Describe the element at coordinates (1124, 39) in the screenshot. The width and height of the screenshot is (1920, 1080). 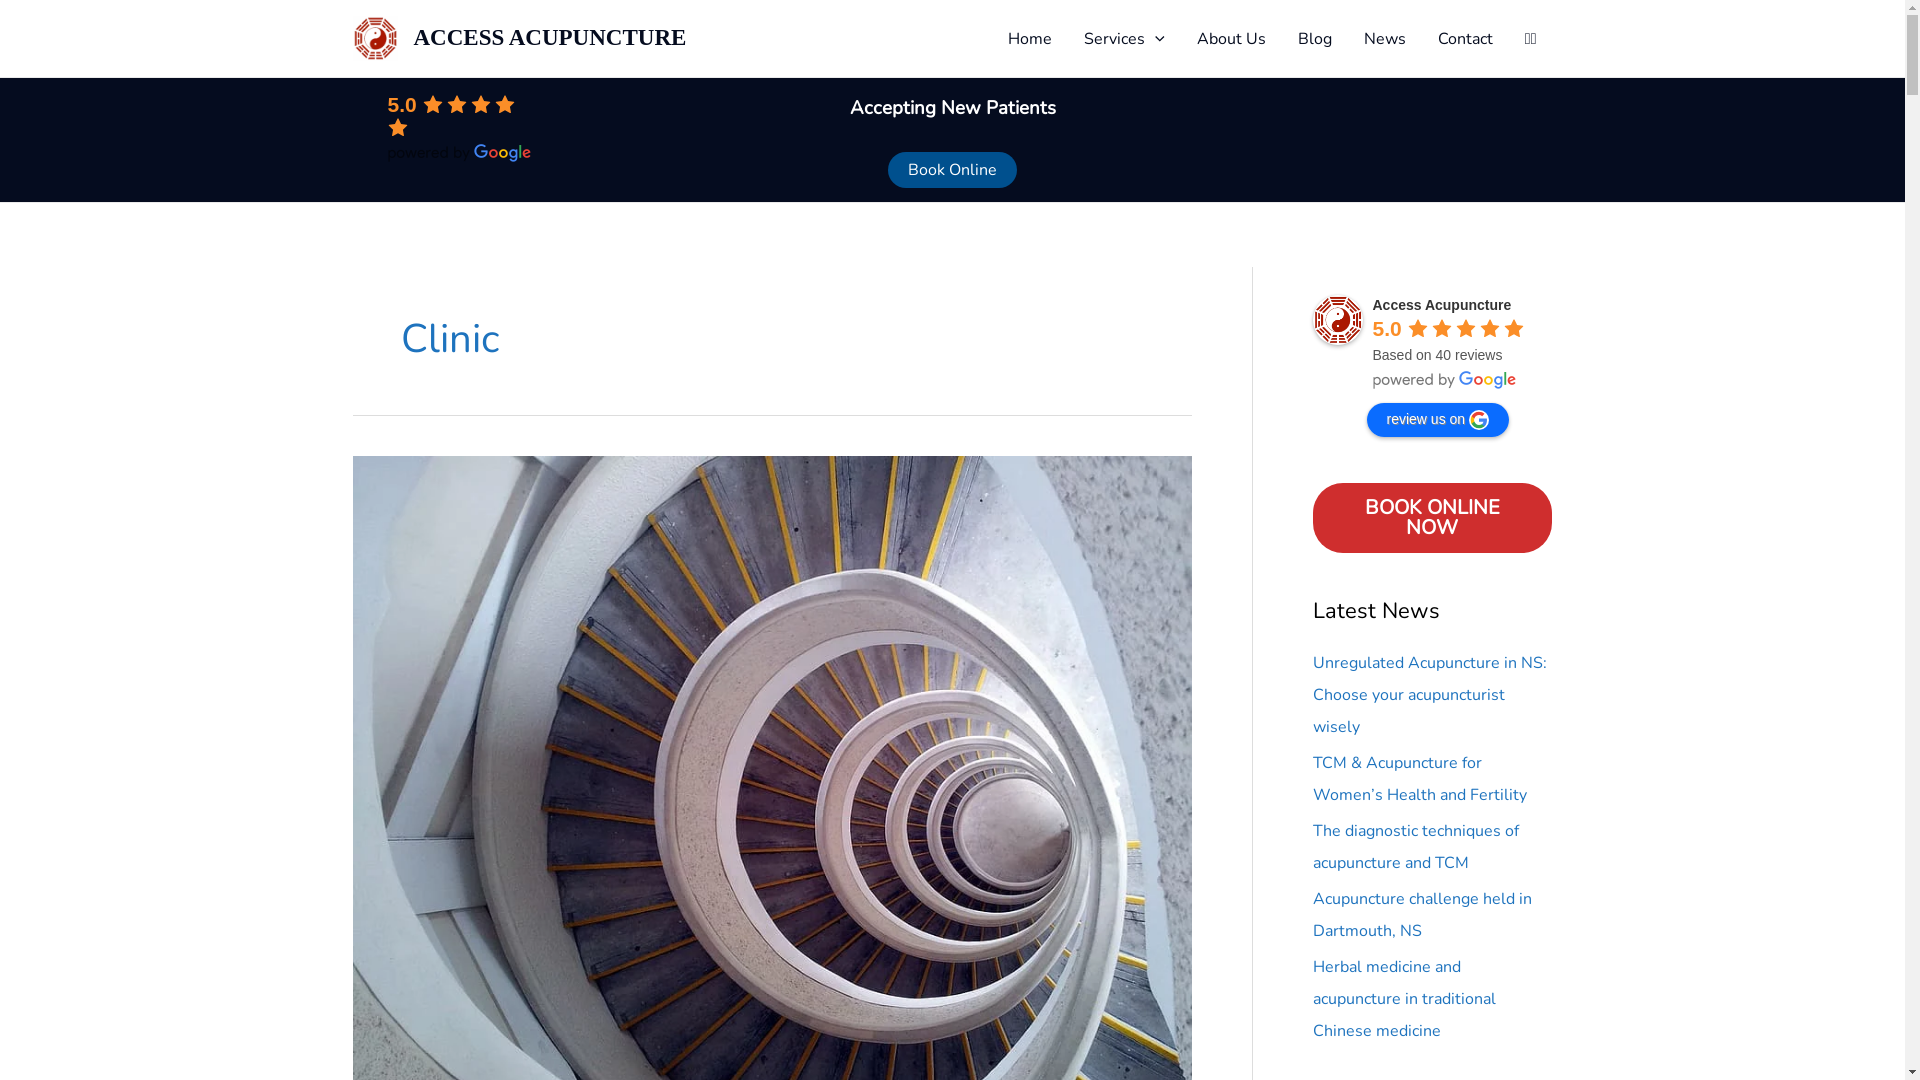
I see `Services` at that location.